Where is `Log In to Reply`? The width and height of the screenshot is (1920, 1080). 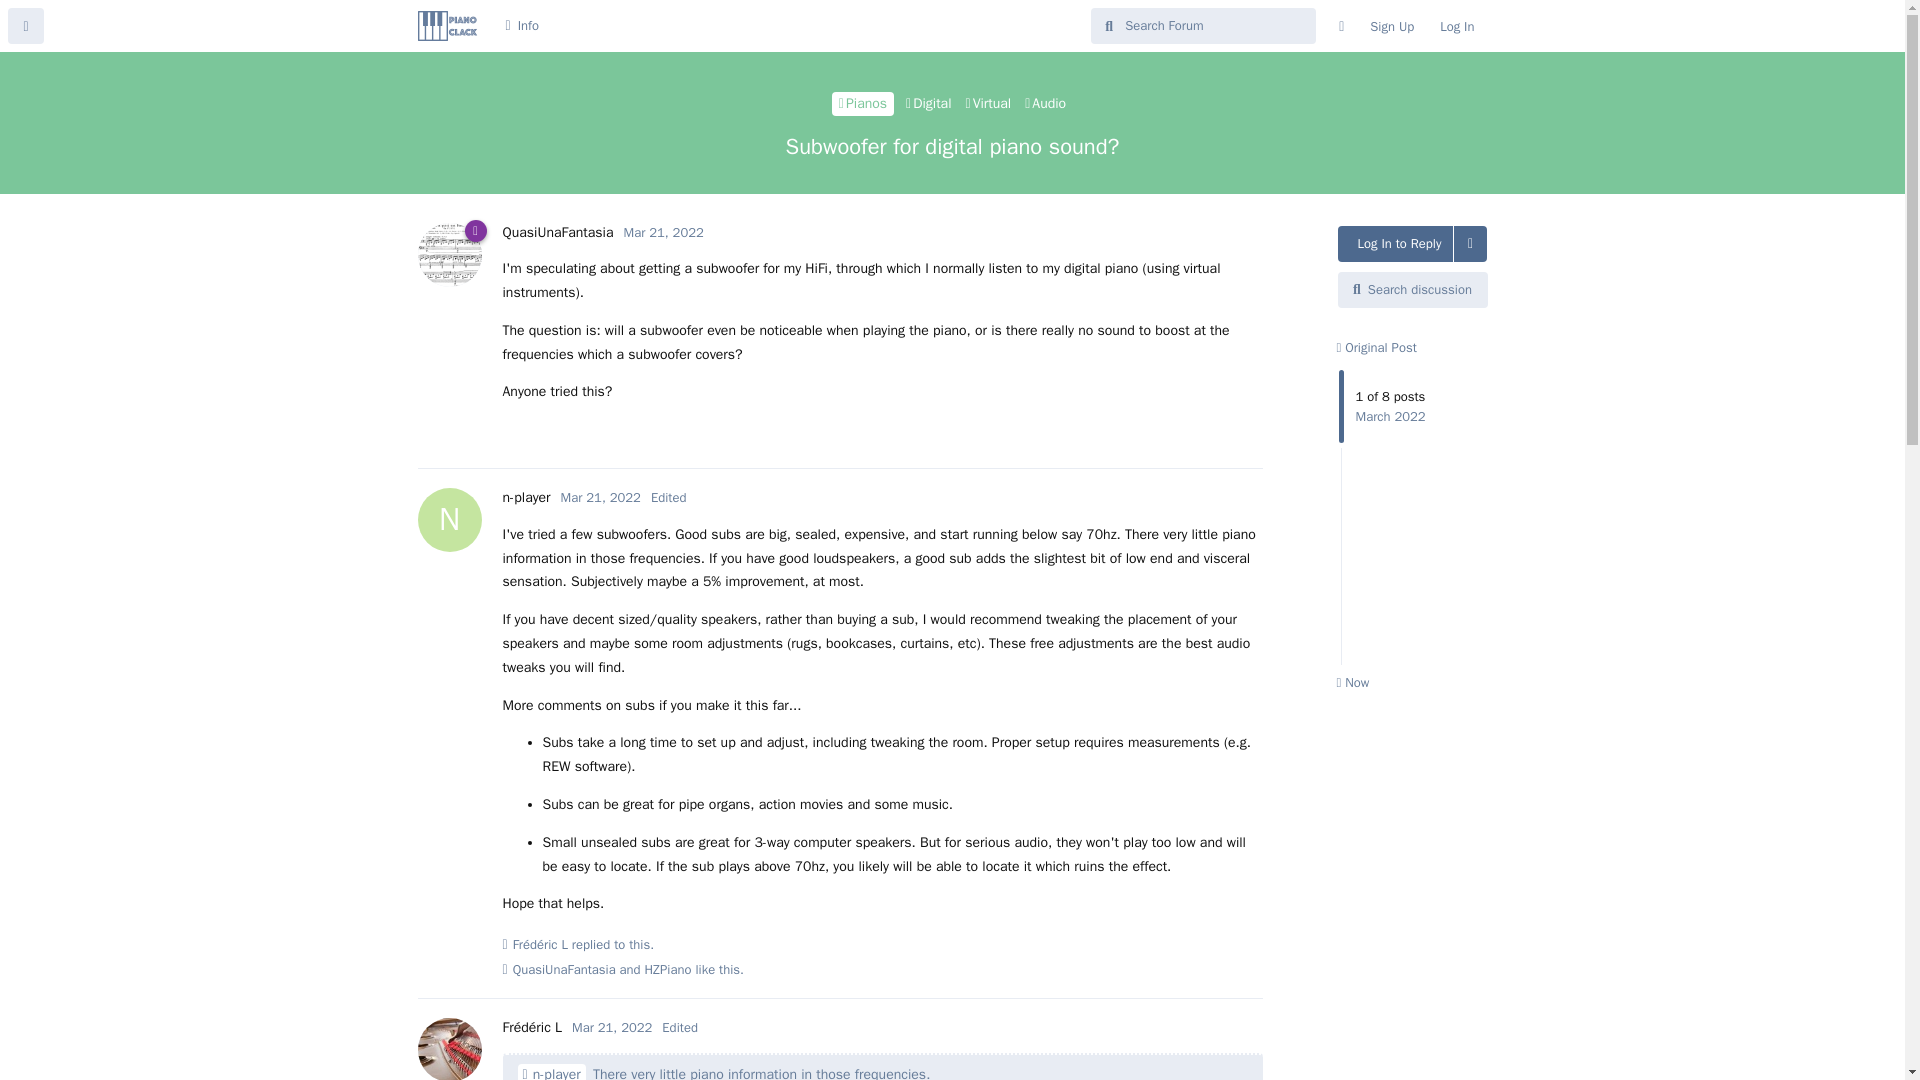
Log In to Reply is located at coordinates (1396, 244).